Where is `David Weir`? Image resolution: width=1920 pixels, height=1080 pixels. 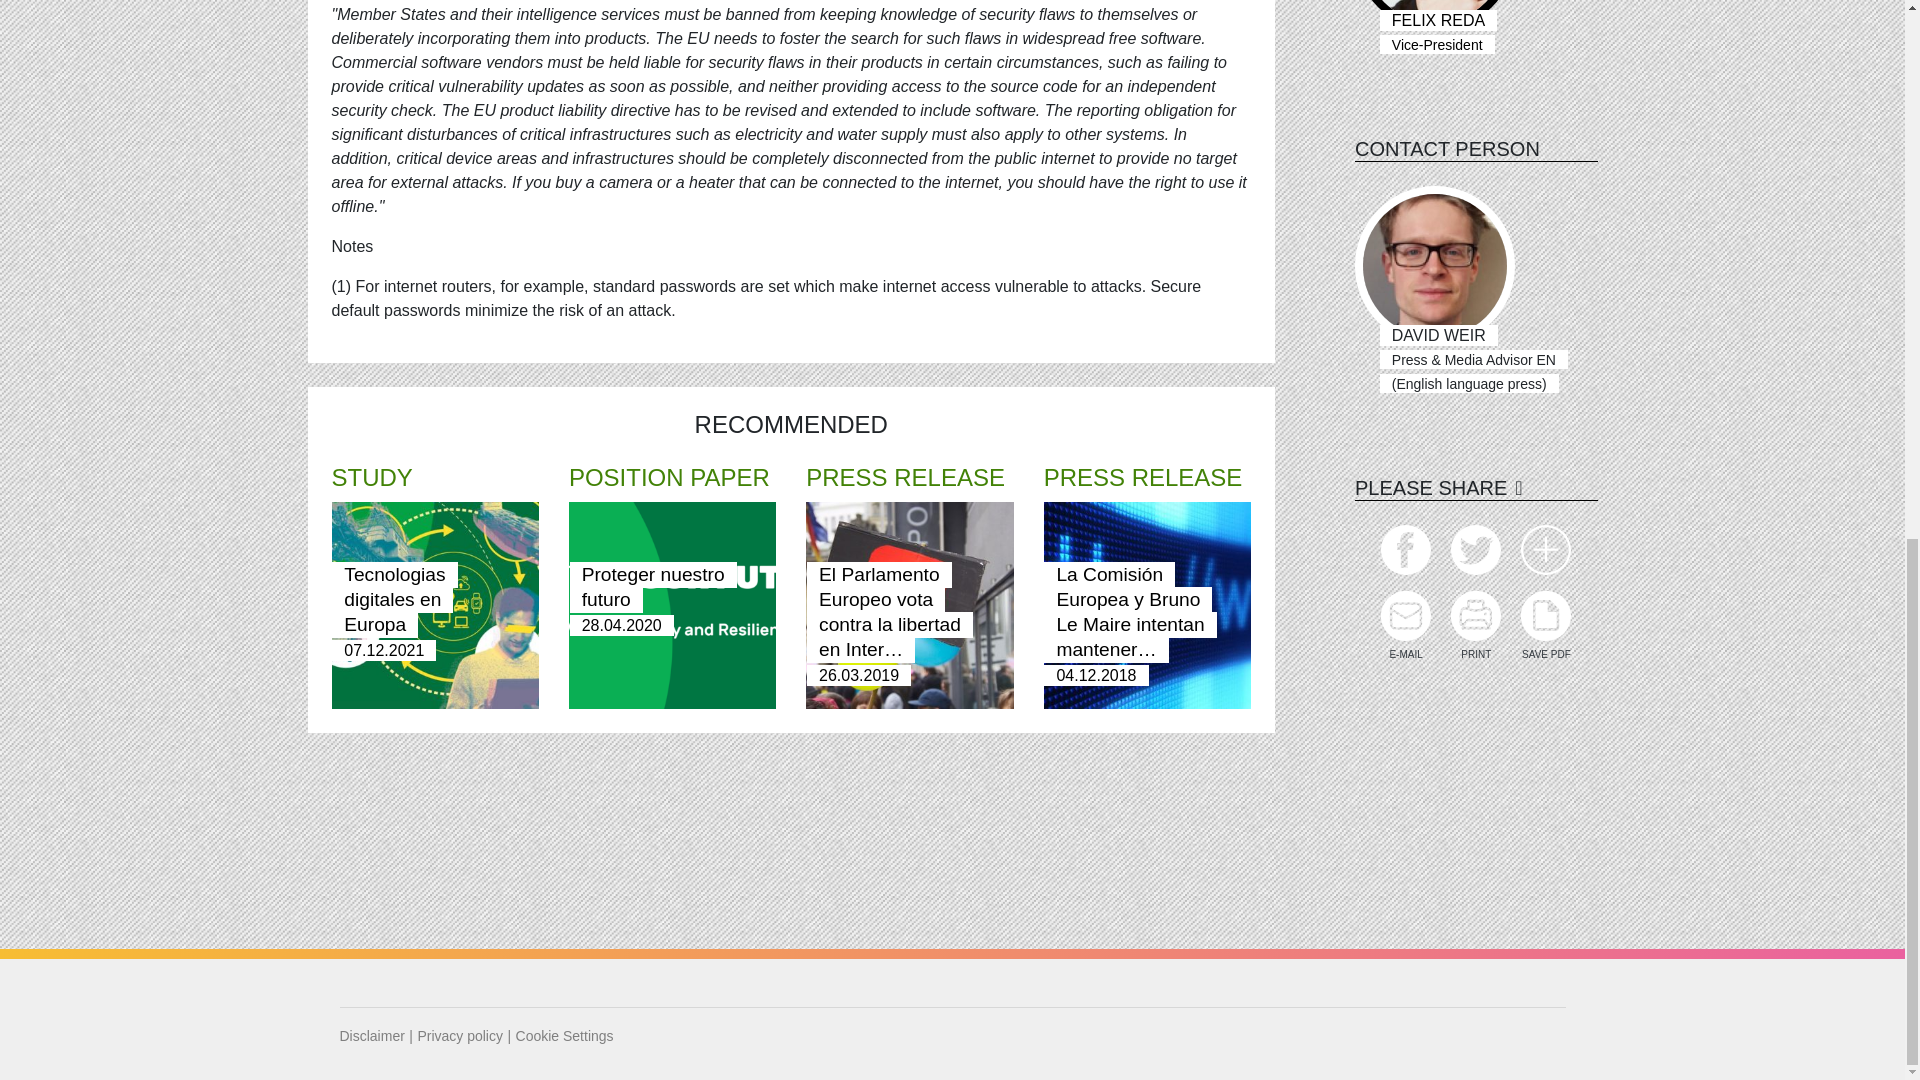
David Weir is located at coordinates (1434, 265).